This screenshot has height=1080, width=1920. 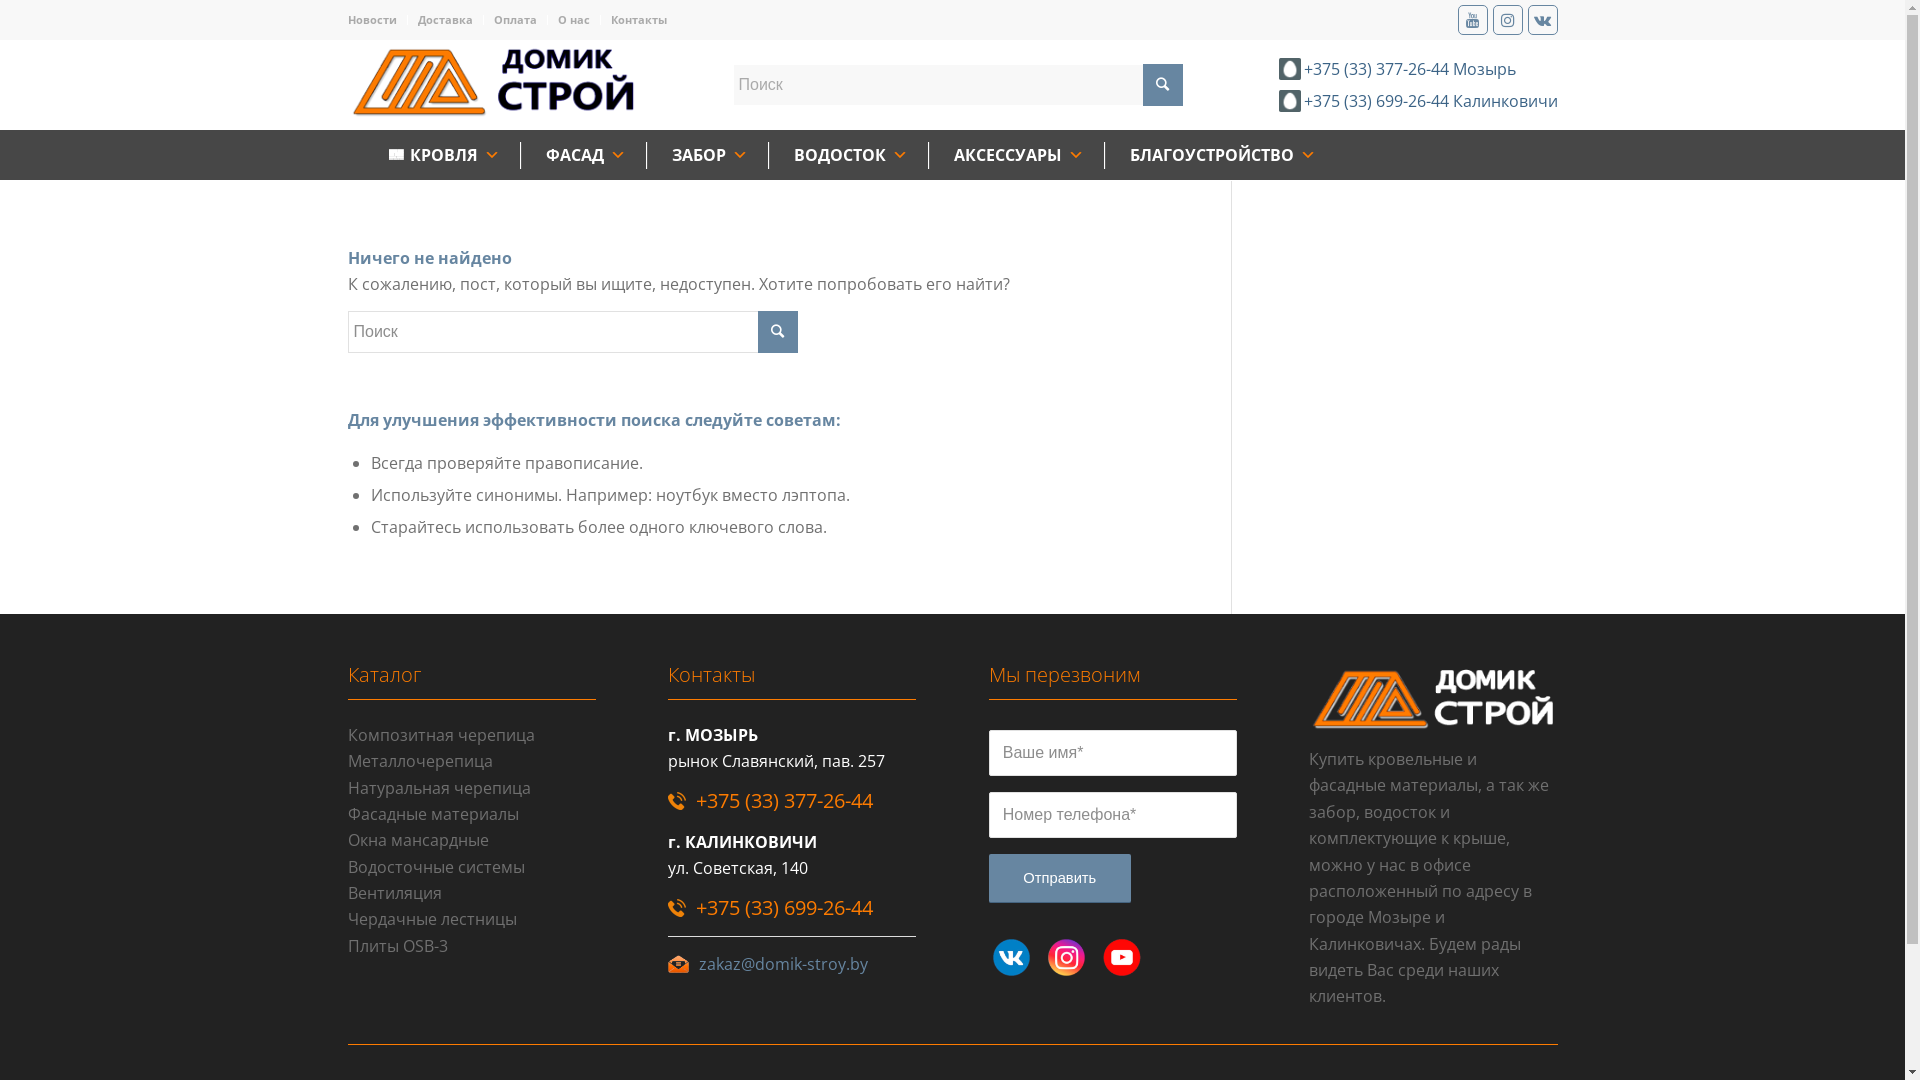 I want to click on +375 (33) 377-26-44, so click(x=784, y=800).